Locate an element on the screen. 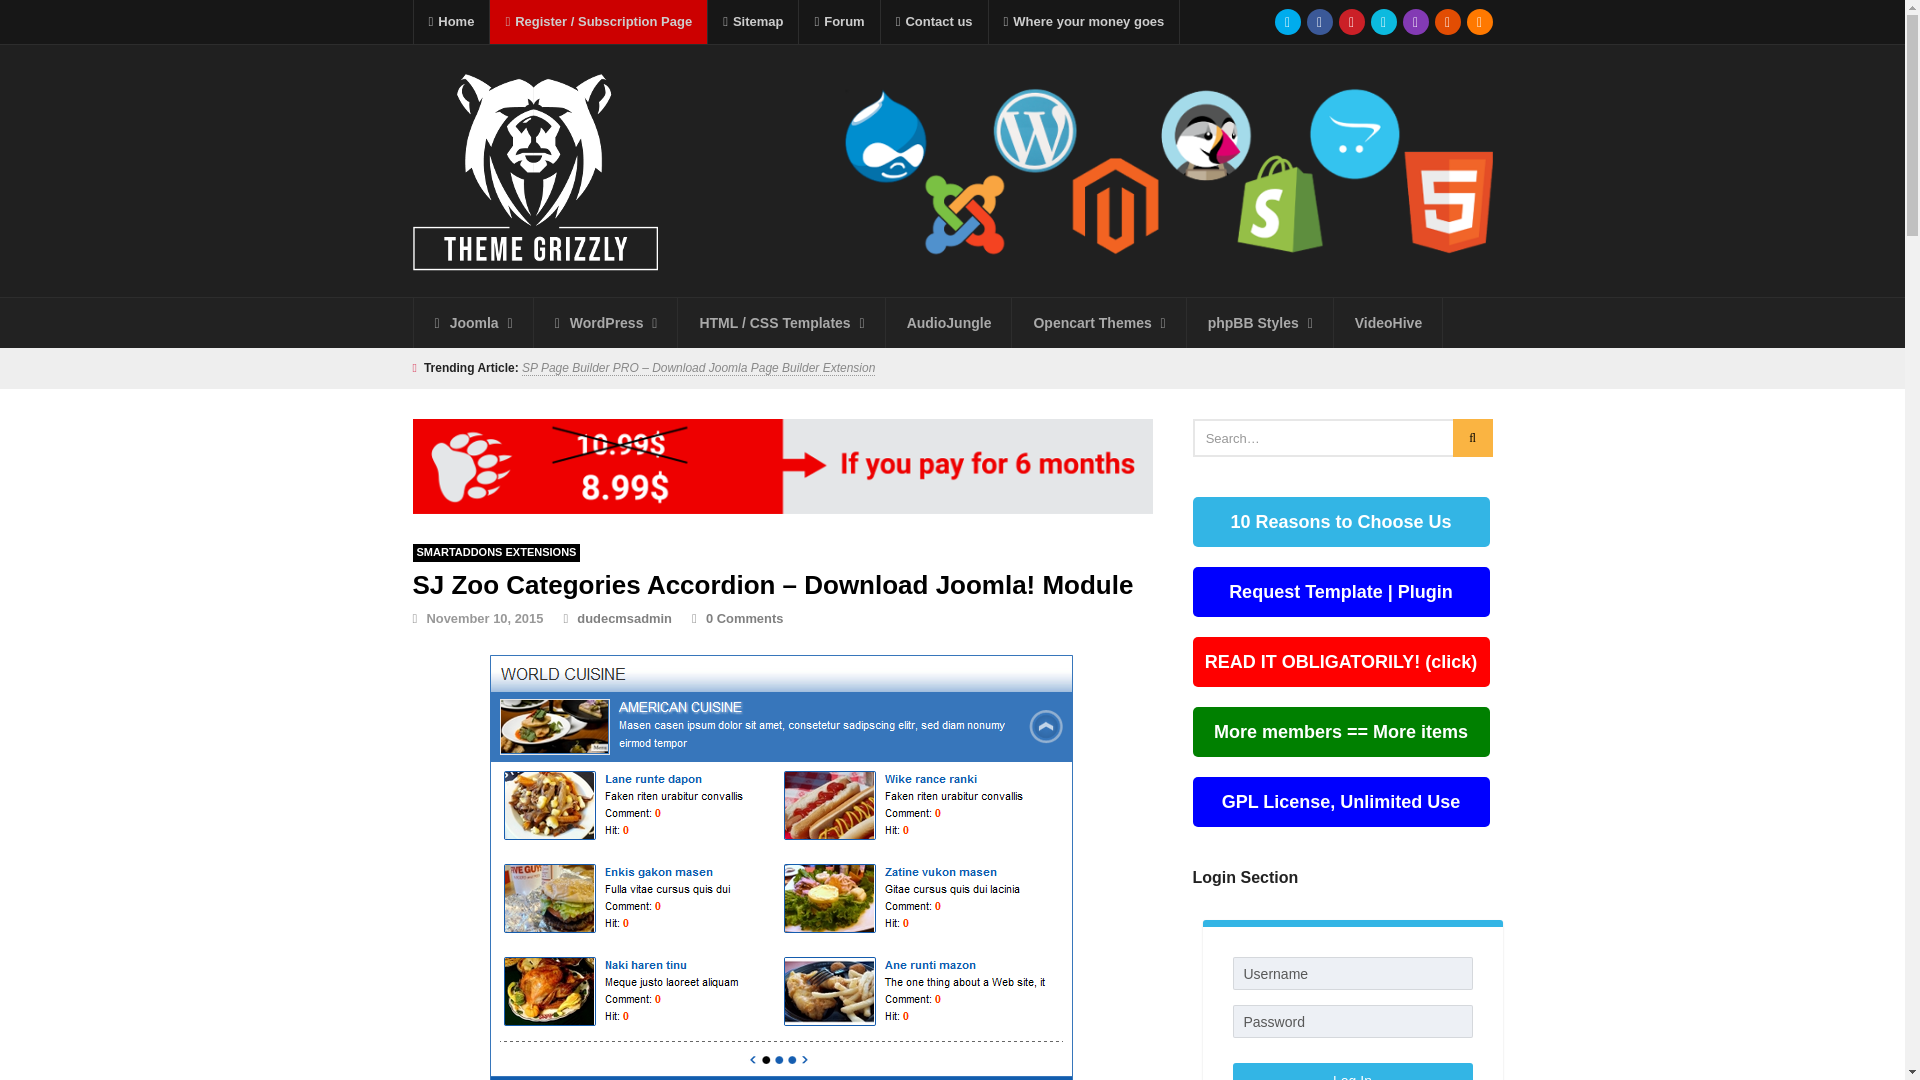  SmartAddons Extensions is located at coordinates (496, 552).